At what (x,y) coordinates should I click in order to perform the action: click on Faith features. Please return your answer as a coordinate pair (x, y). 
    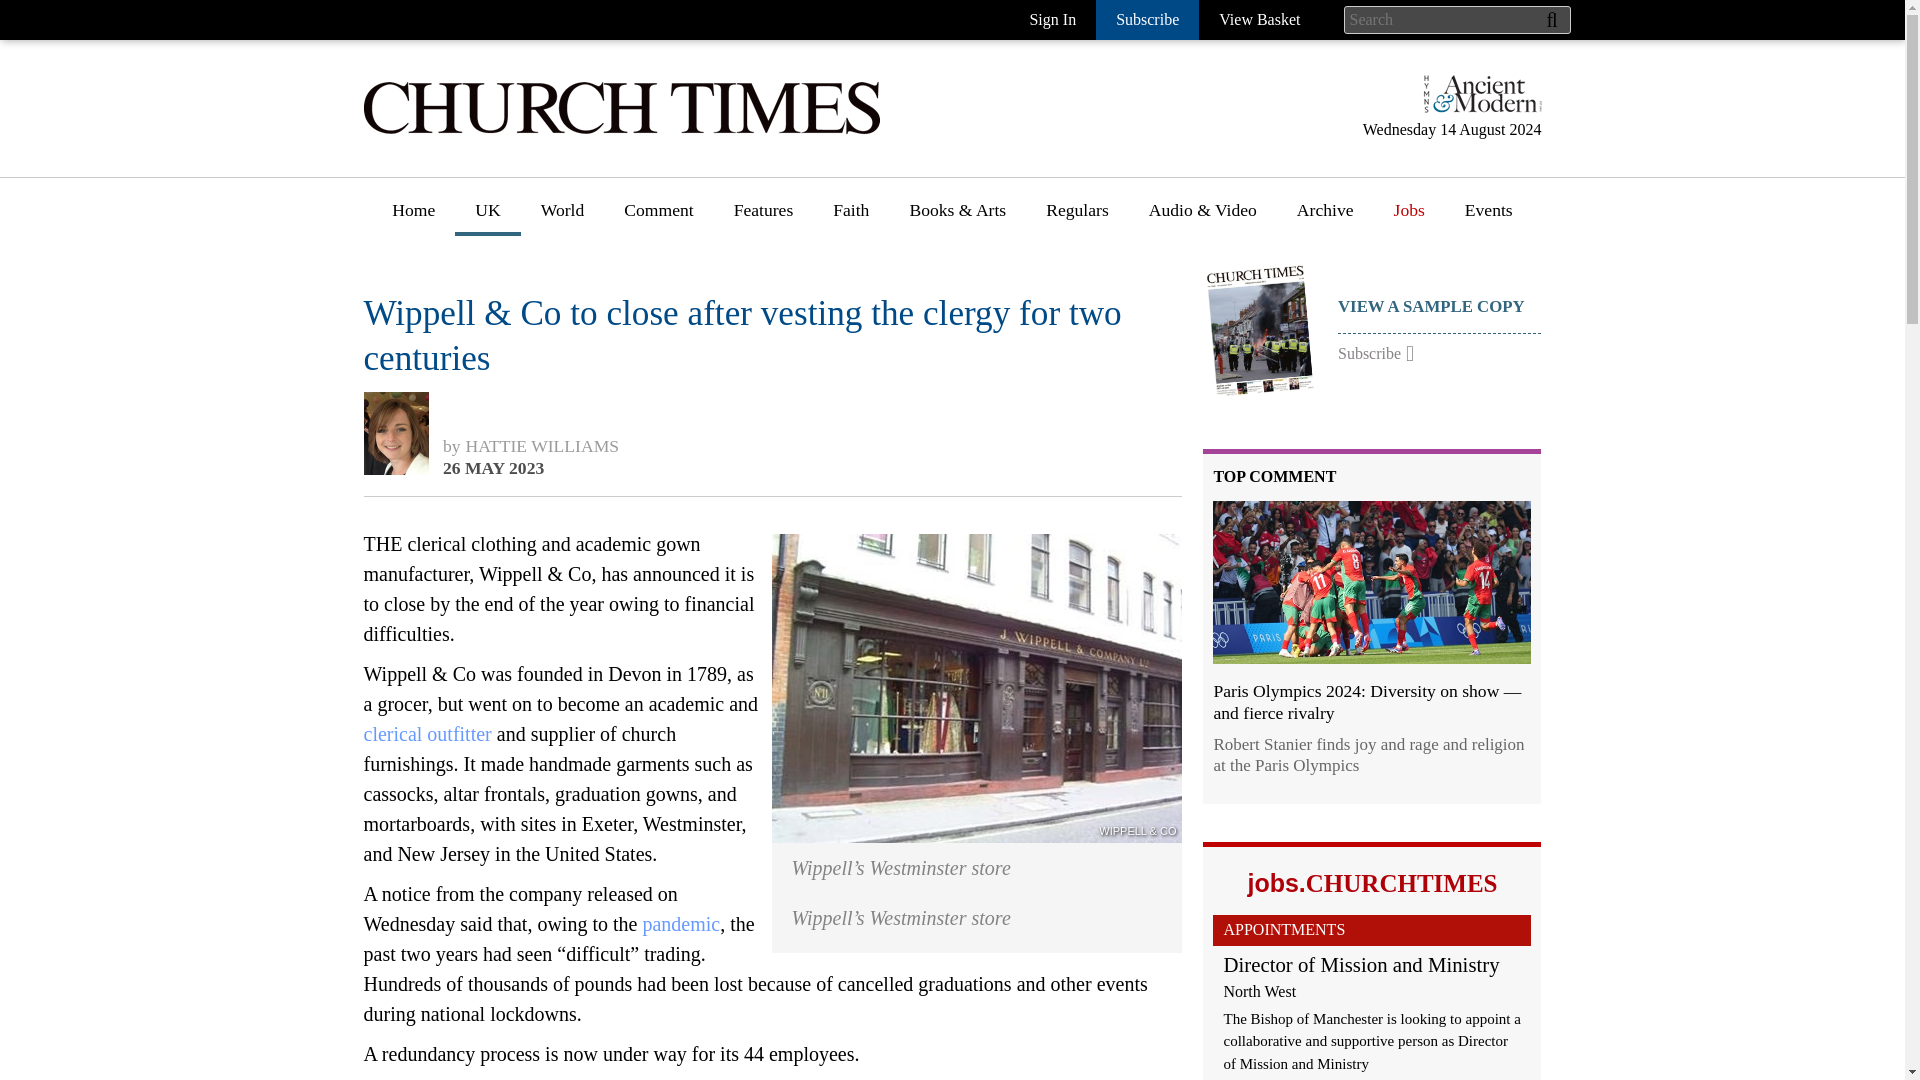
    Looking at the image, I should click on (882, 306).